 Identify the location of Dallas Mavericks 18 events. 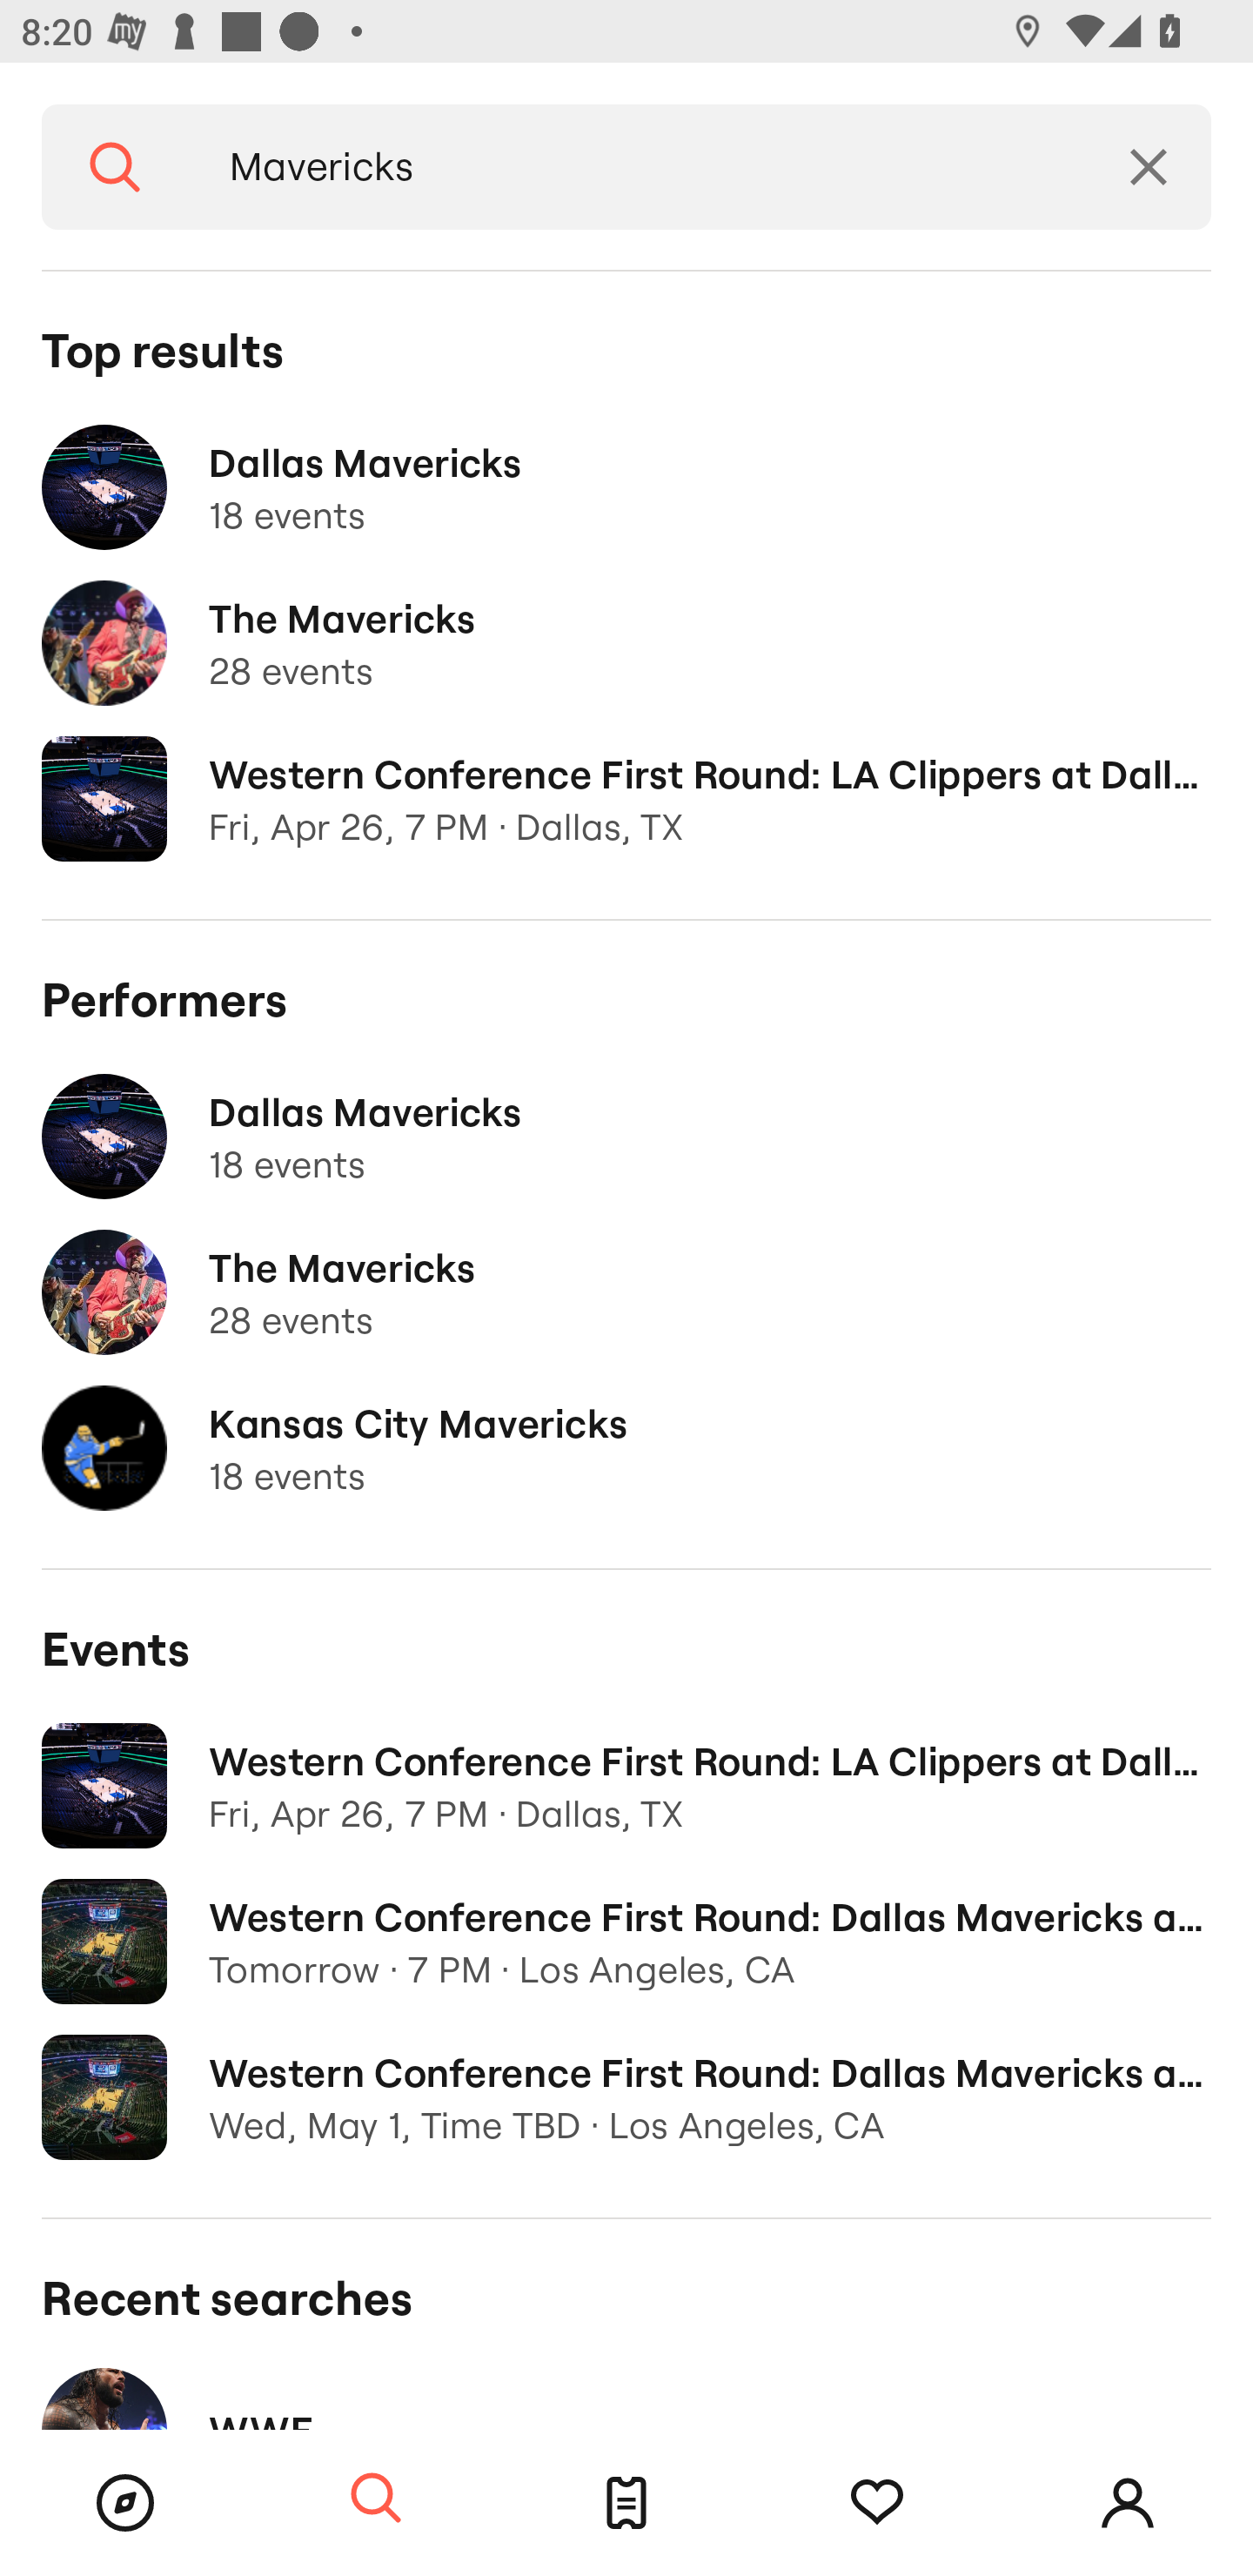
(626, 1137).